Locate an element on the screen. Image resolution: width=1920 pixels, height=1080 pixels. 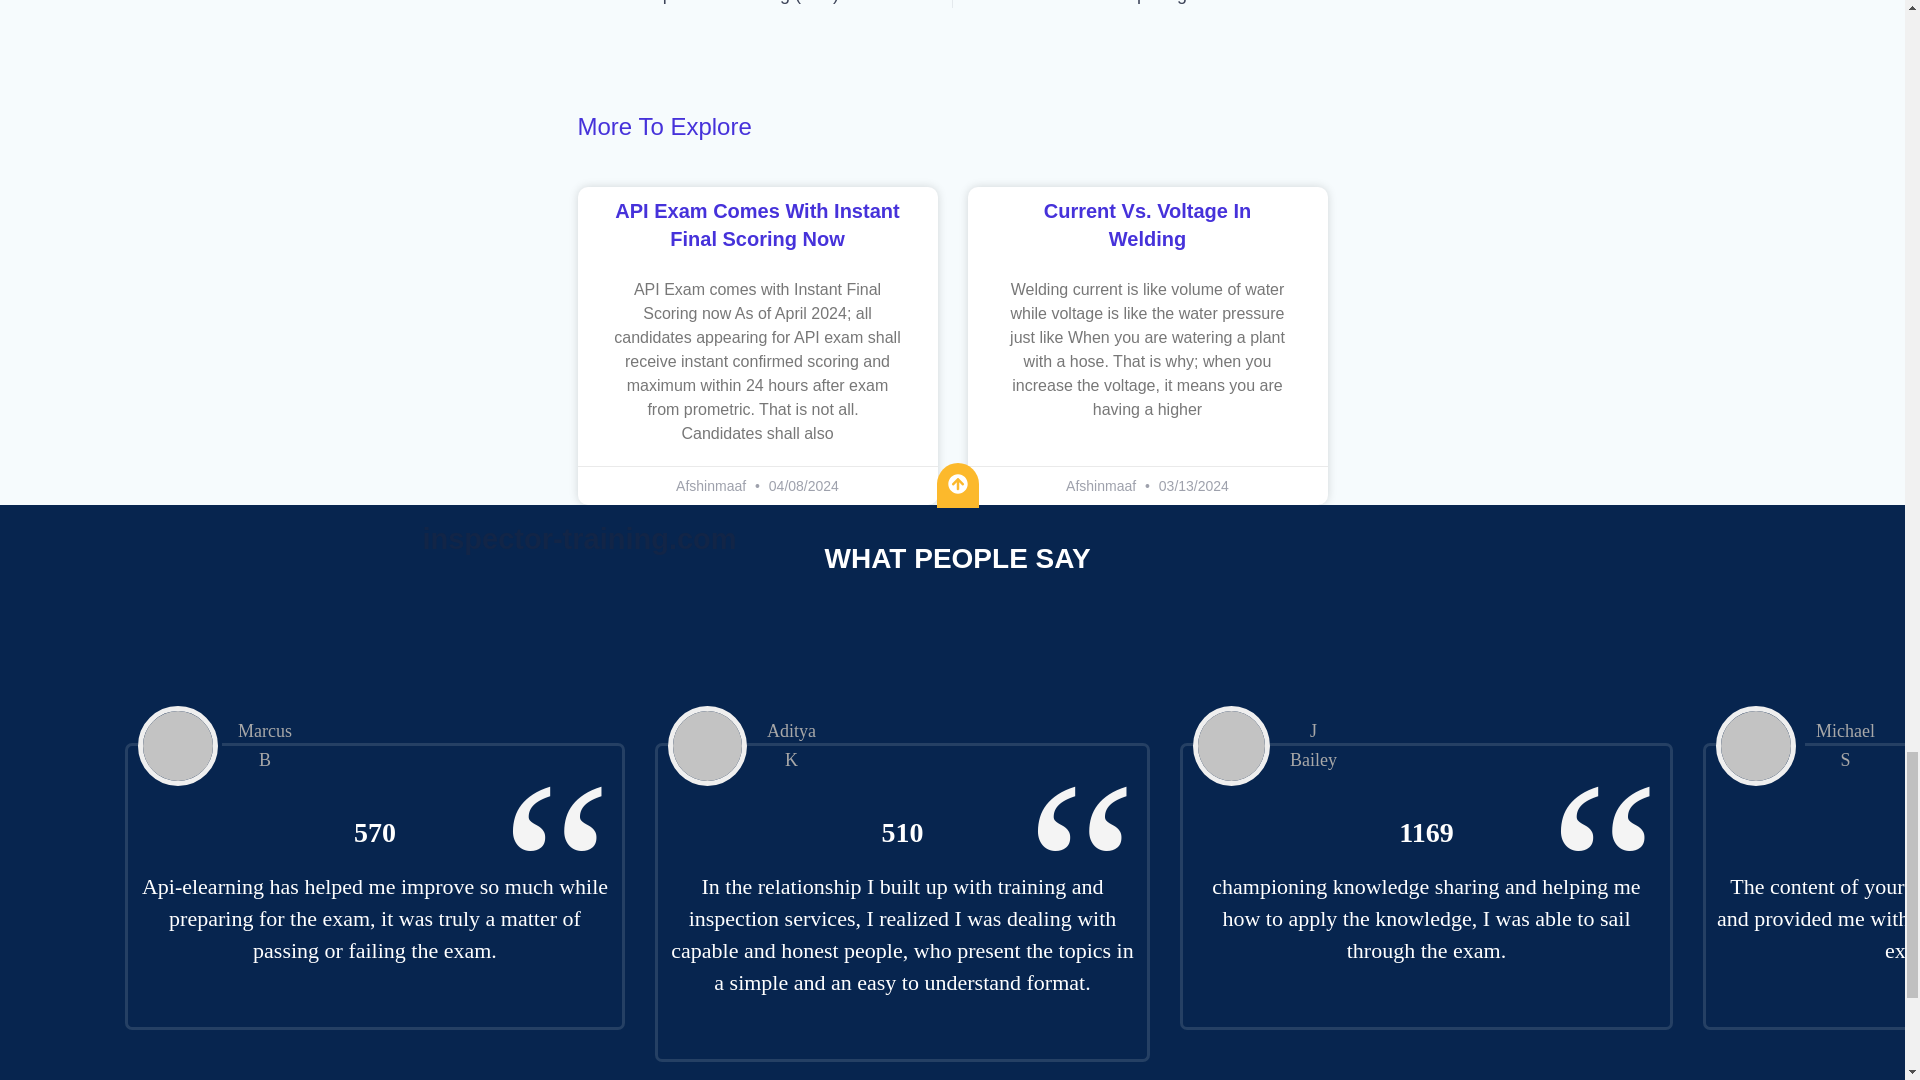
AK is located at coordinates (707, 746).